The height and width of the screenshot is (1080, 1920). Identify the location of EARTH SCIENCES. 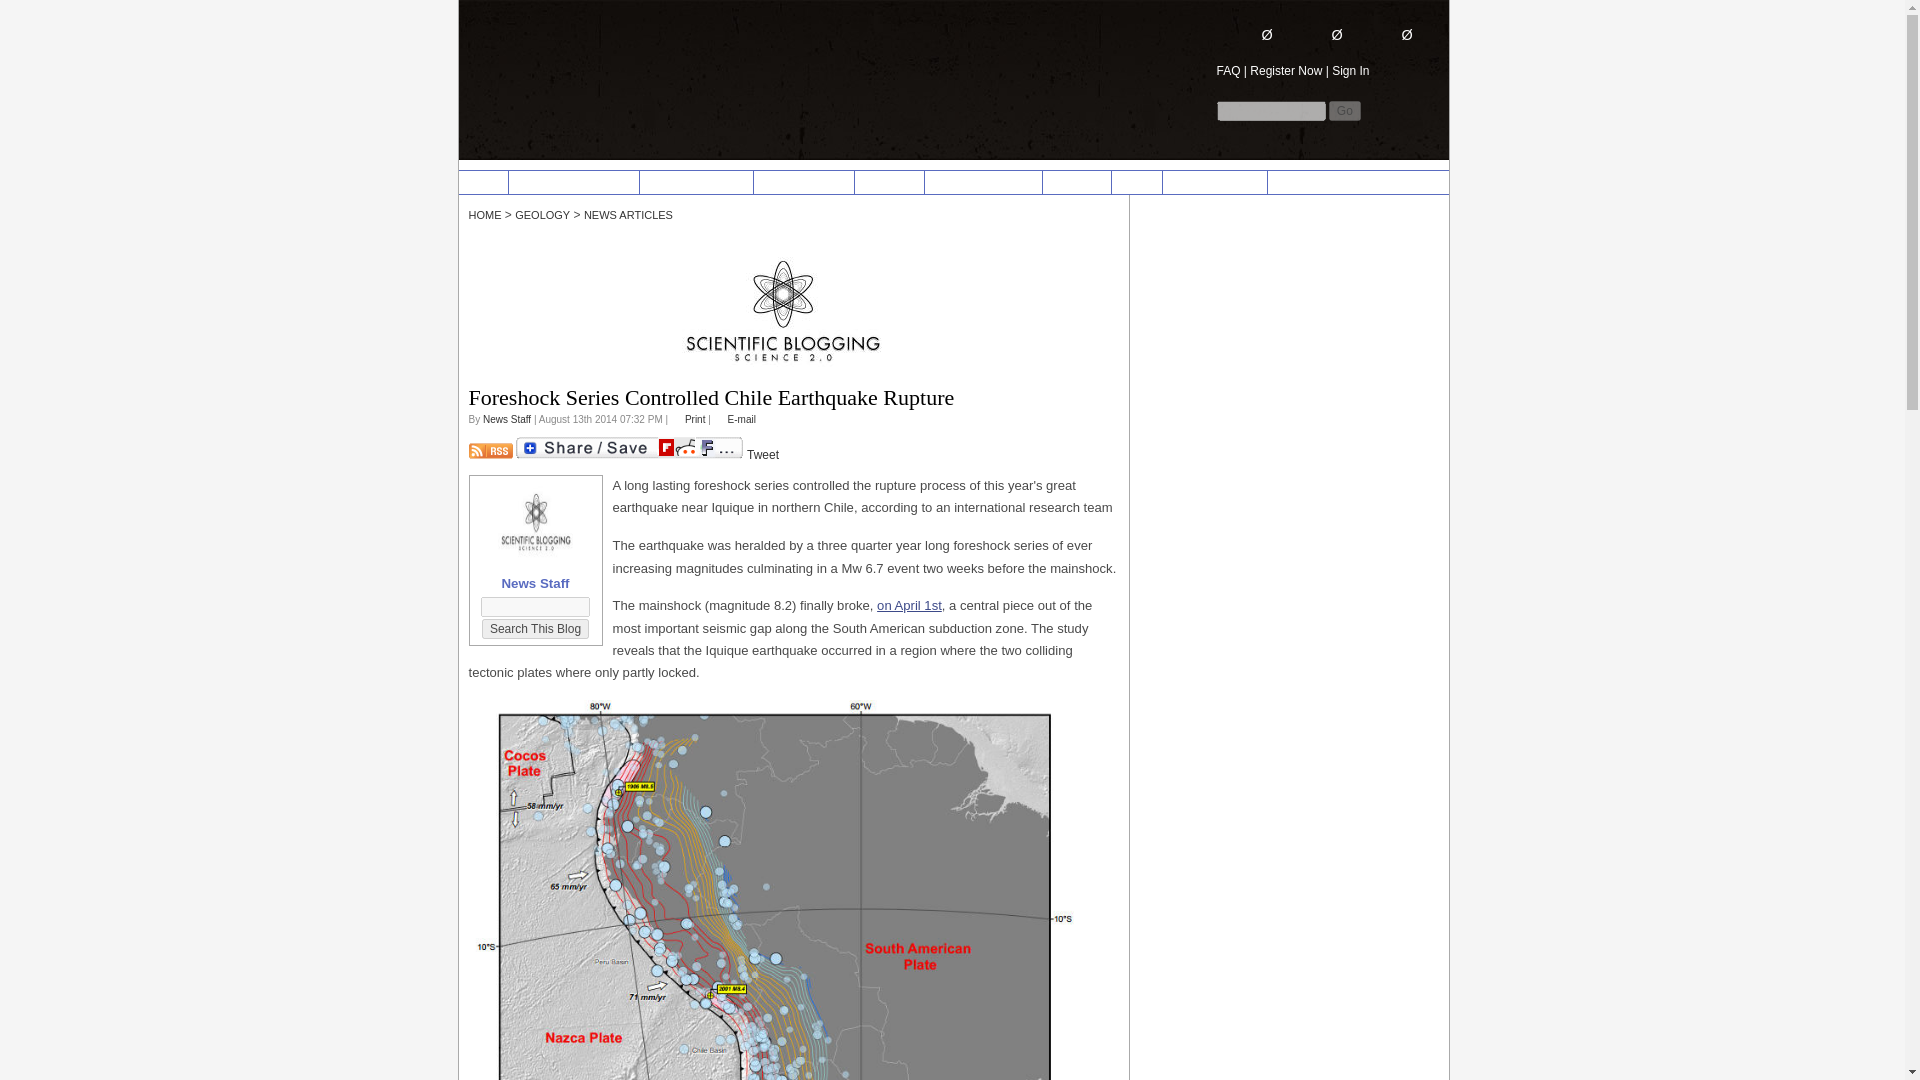
(696, 182).